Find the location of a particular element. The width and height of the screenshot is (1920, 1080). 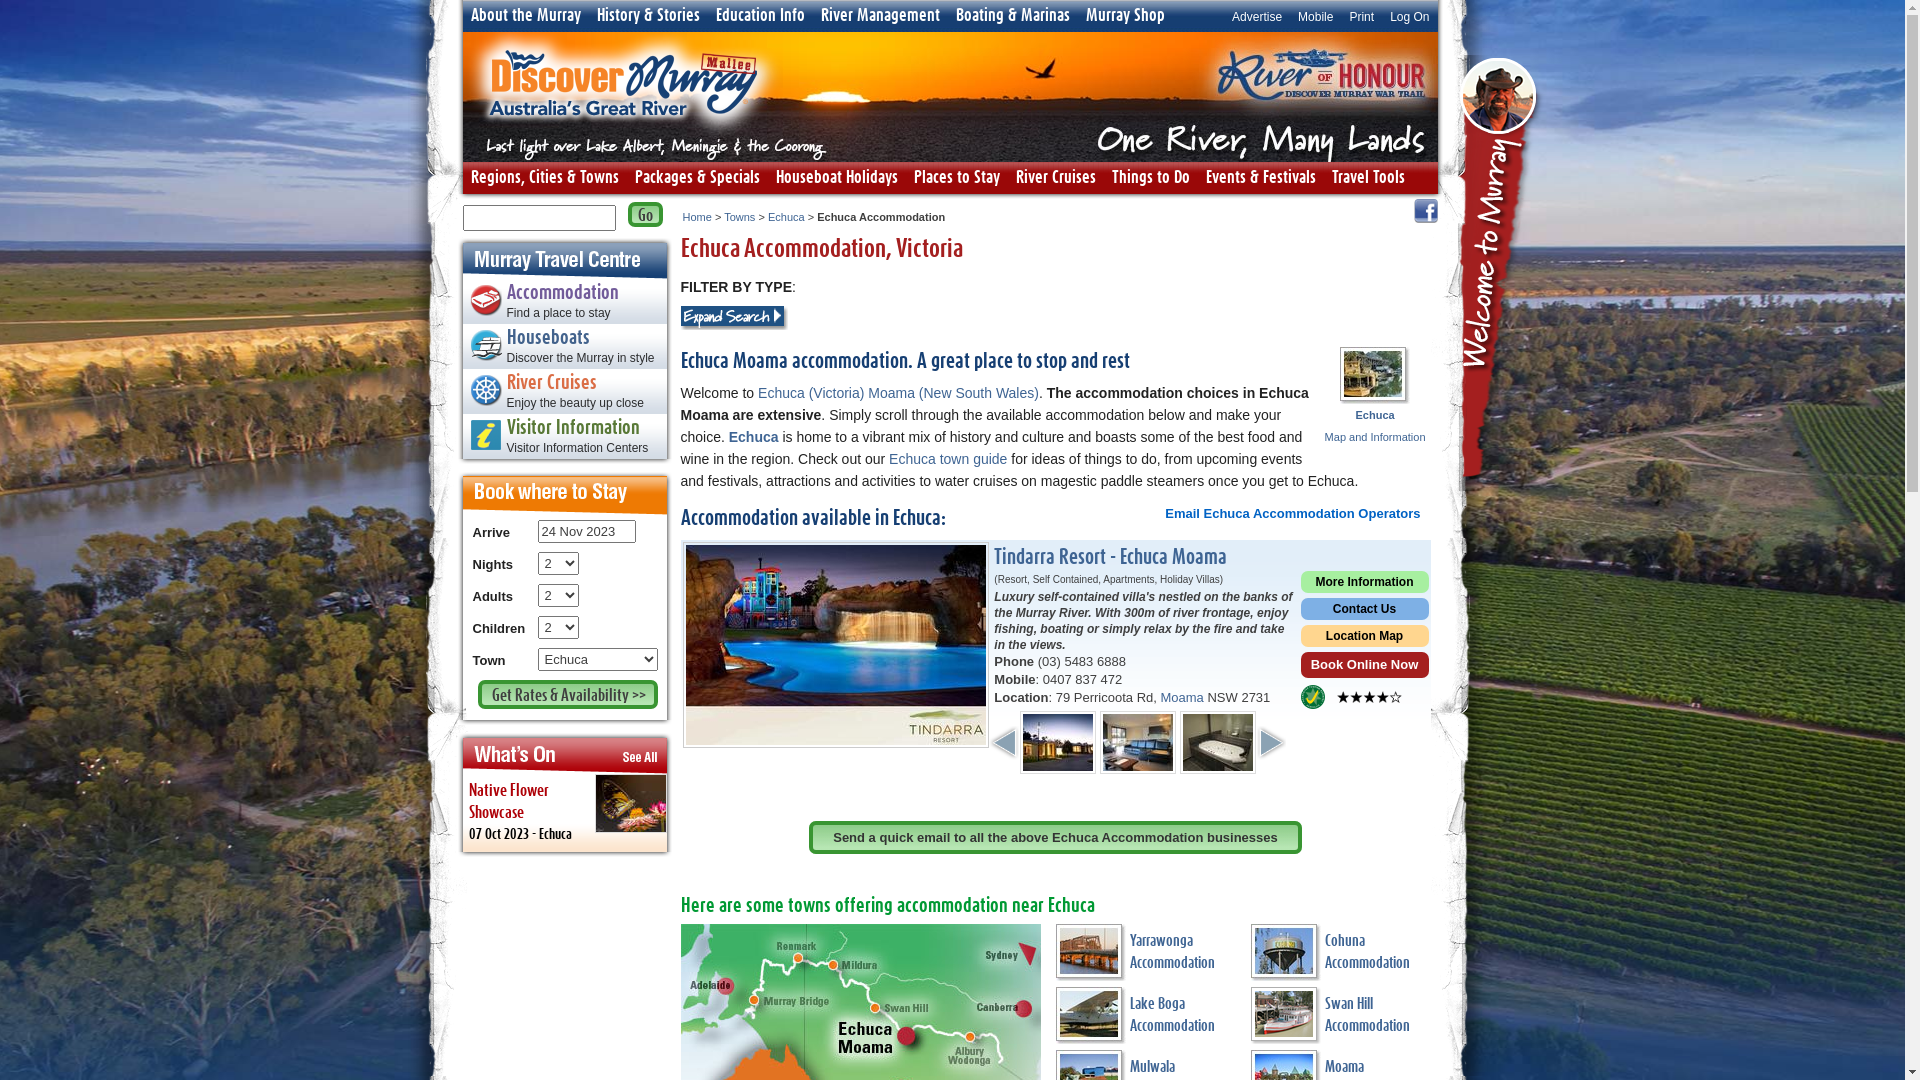

Book Online Now is located at coordinates (1363, 668).